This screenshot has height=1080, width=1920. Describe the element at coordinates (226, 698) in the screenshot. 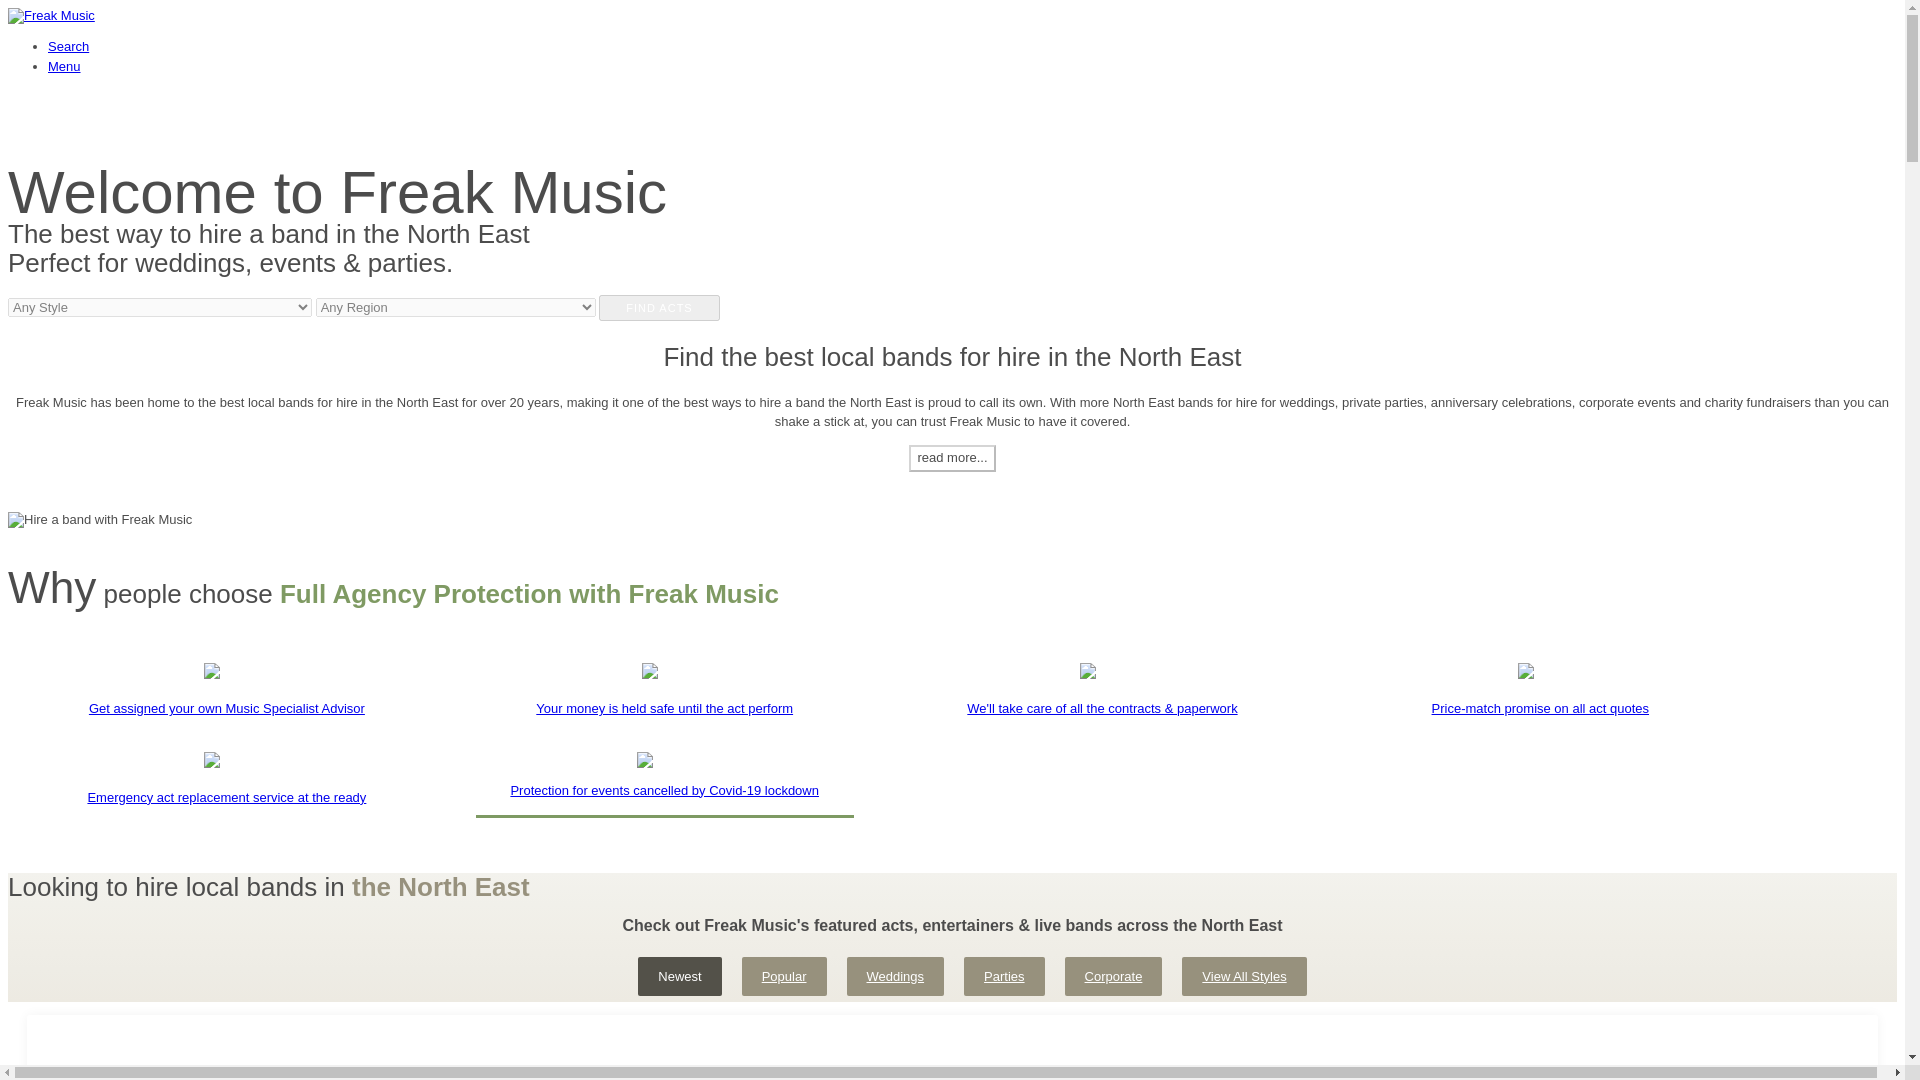

I see `Get assigned your own Music Specialist Advisor` at that location.